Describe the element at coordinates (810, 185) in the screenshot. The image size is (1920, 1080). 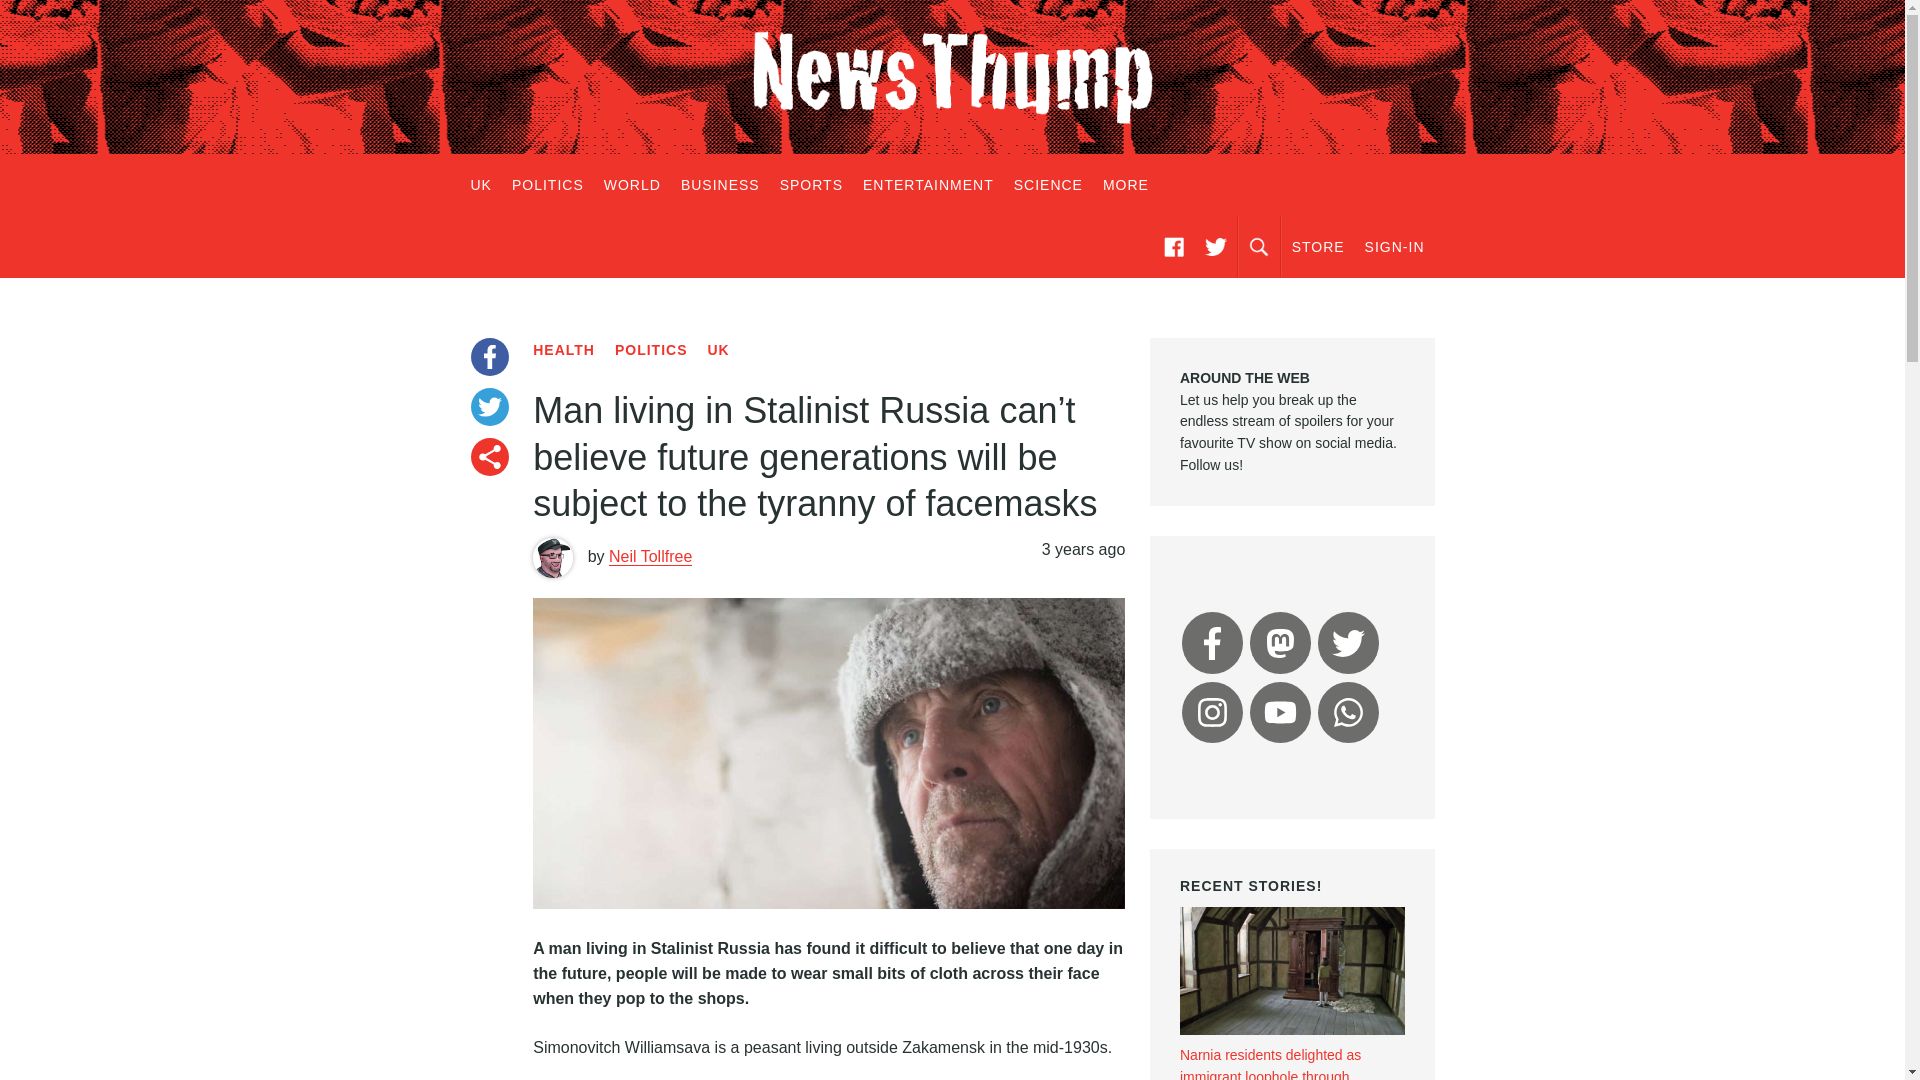
I see `SPORTS` at that location.